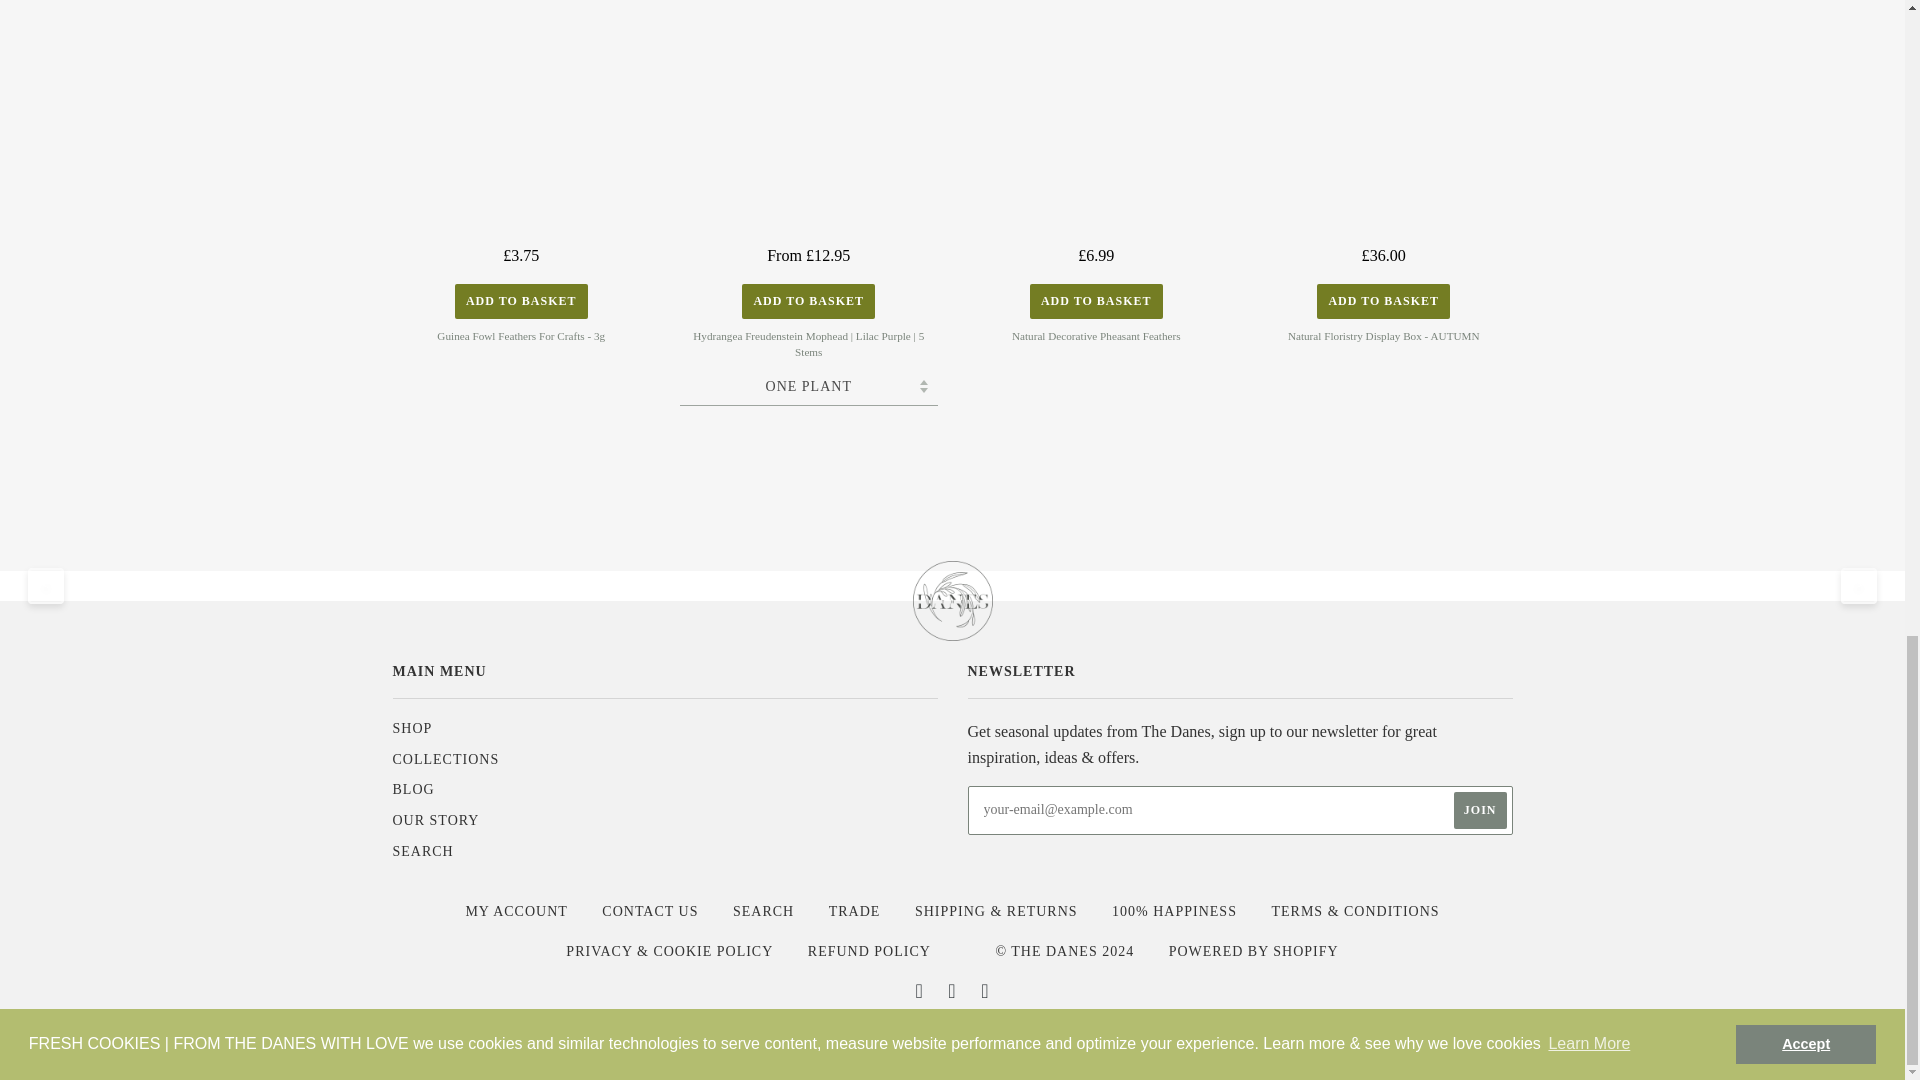 The image size is (1920, 1080). Describe the element at coordinates (774, 1036) in the screenshot. I see `DINERS CLUB` at that location.